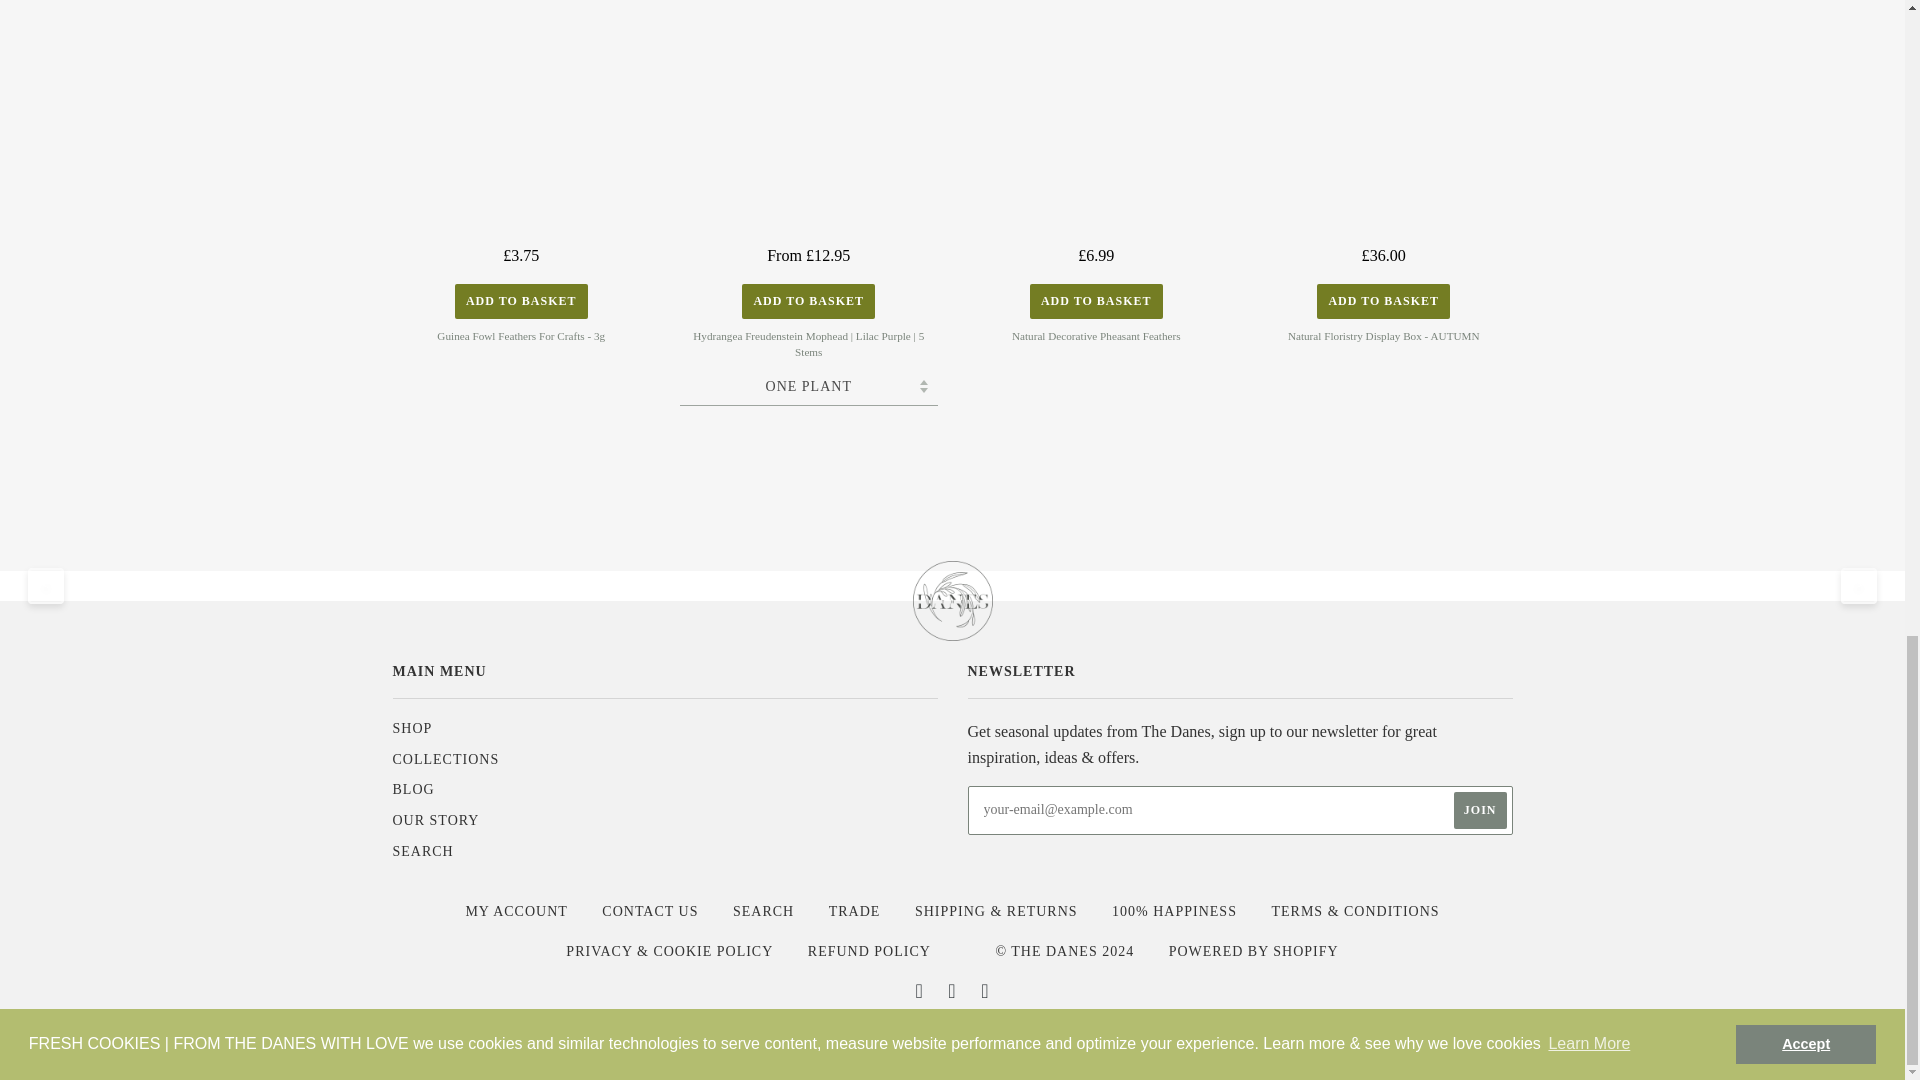 The image size is (1920, 1080). Describe the element at coordinates (774, 1036) in the screenshot. I see `DINERS CLUB` at that location.